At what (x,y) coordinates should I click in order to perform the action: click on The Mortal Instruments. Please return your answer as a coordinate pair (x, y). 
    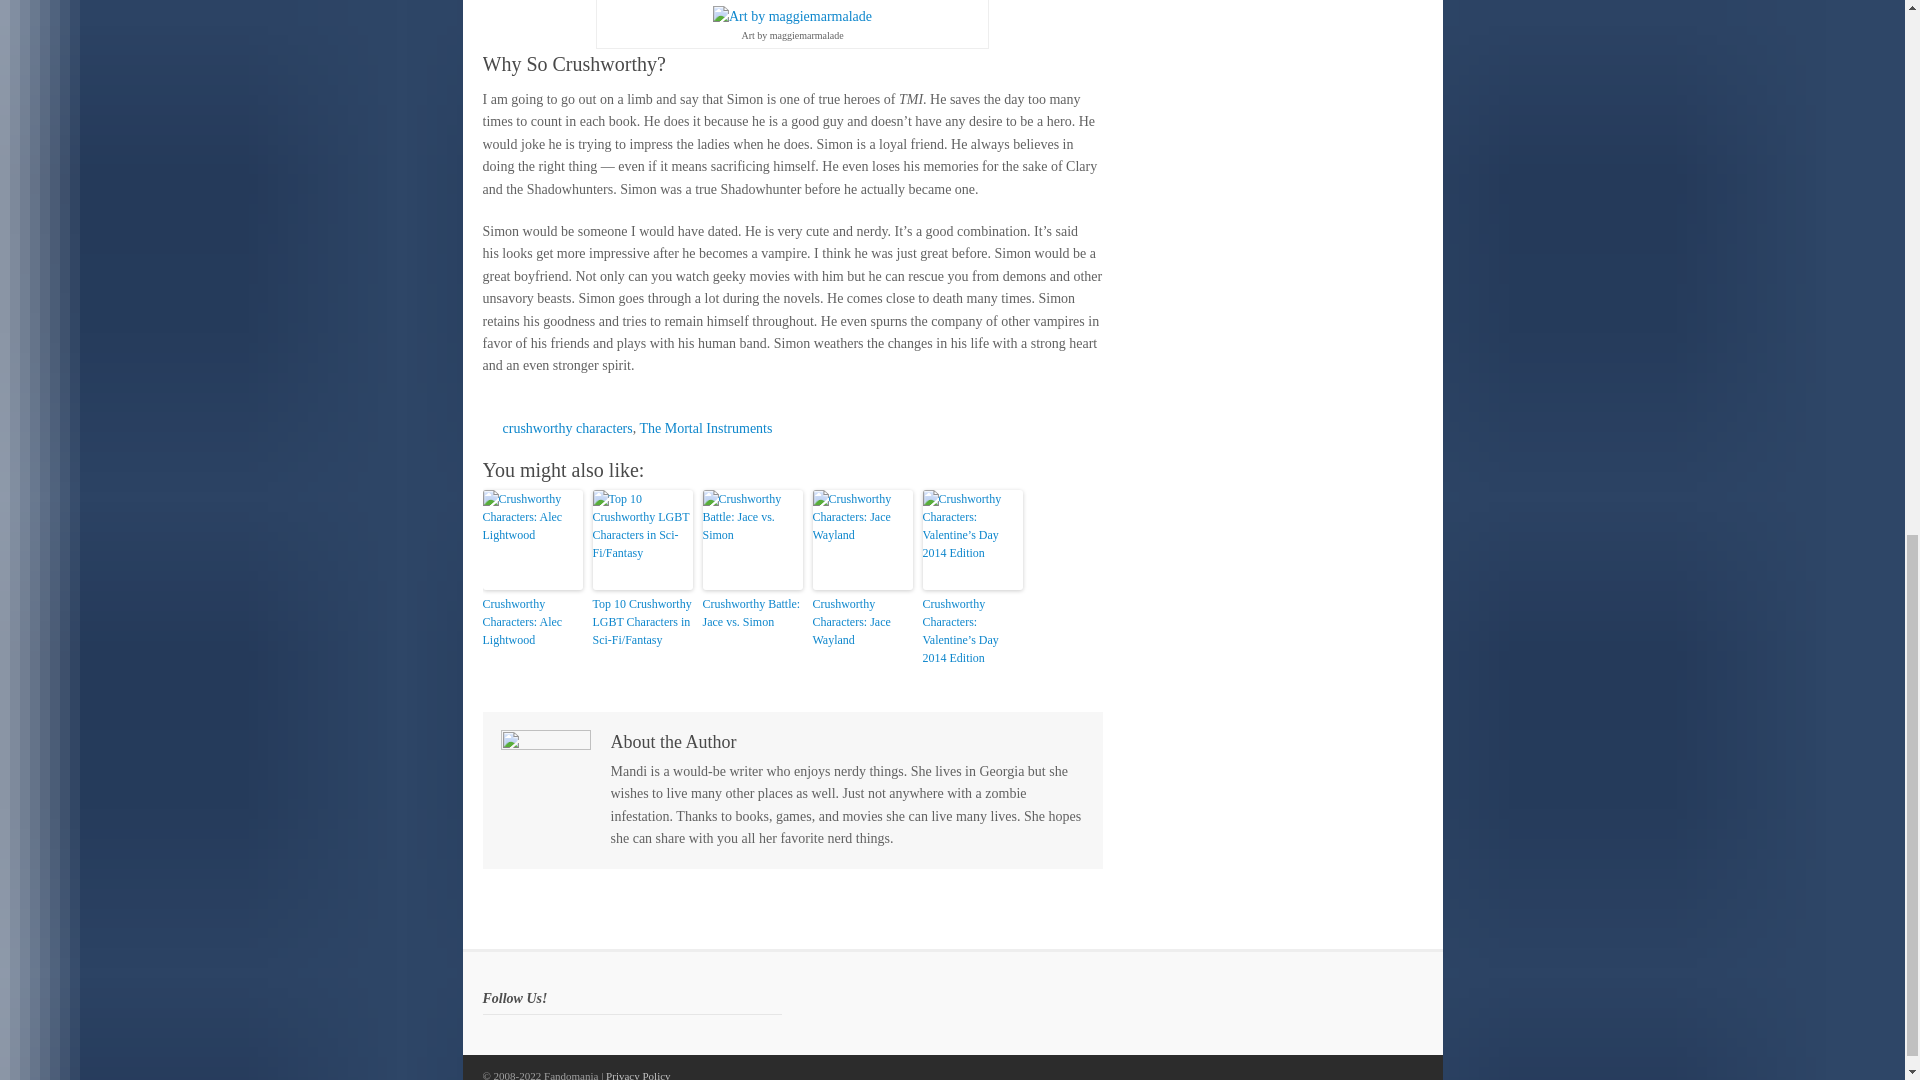
    Looking at the image, I should click on (705, 428).